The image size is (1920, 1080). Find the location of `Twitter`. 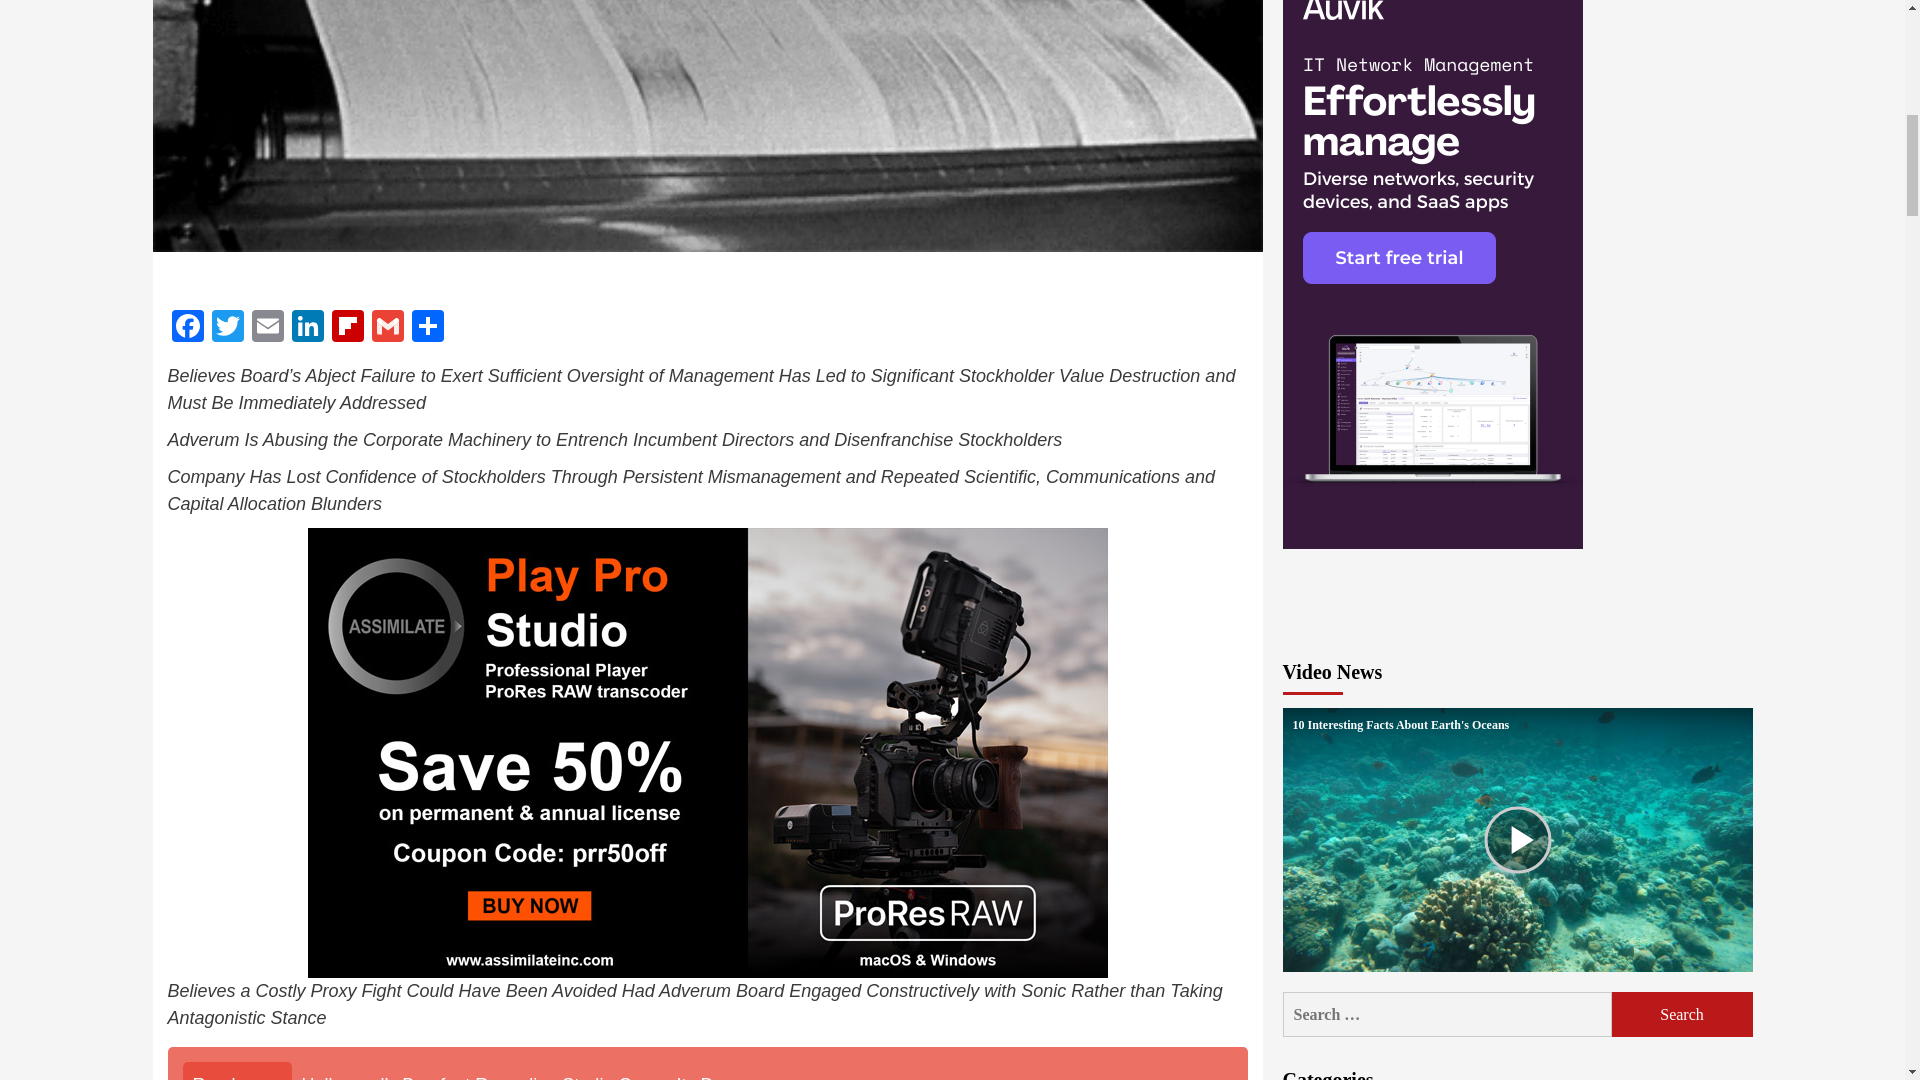

Twitter is located at coordinates (227, 328).